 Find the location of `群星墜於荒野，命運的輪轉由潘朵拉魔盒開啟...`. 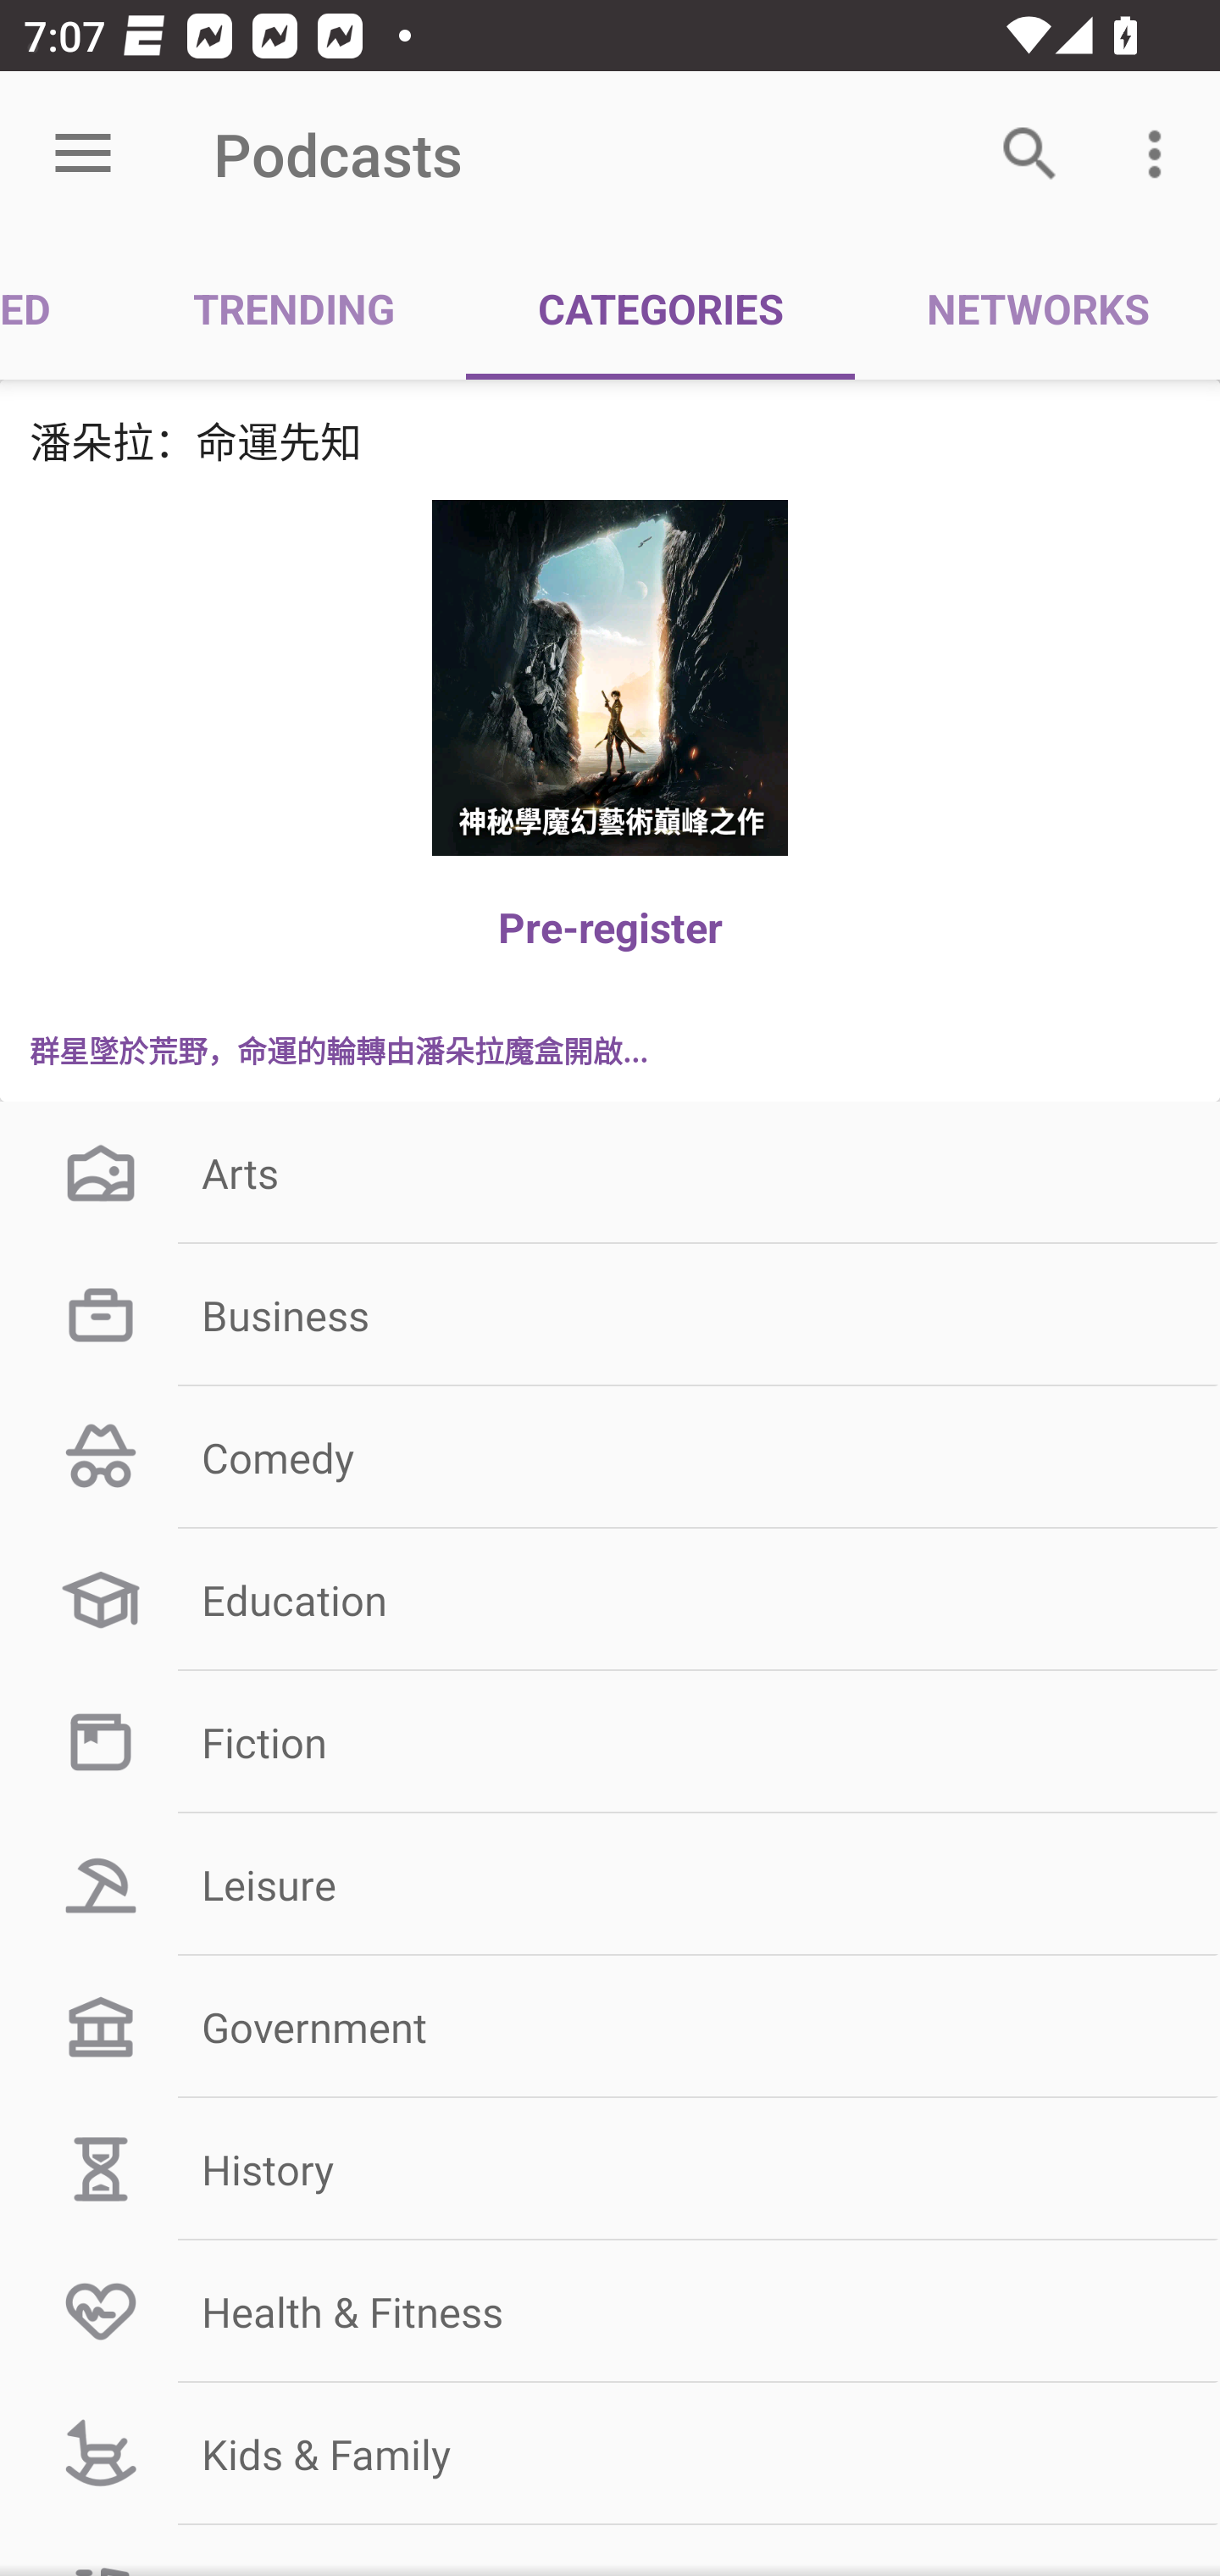

群星墜於荒野，命運的輪轉由潘朵拉魔盒開啟... is located at coordinates (610, 1049).